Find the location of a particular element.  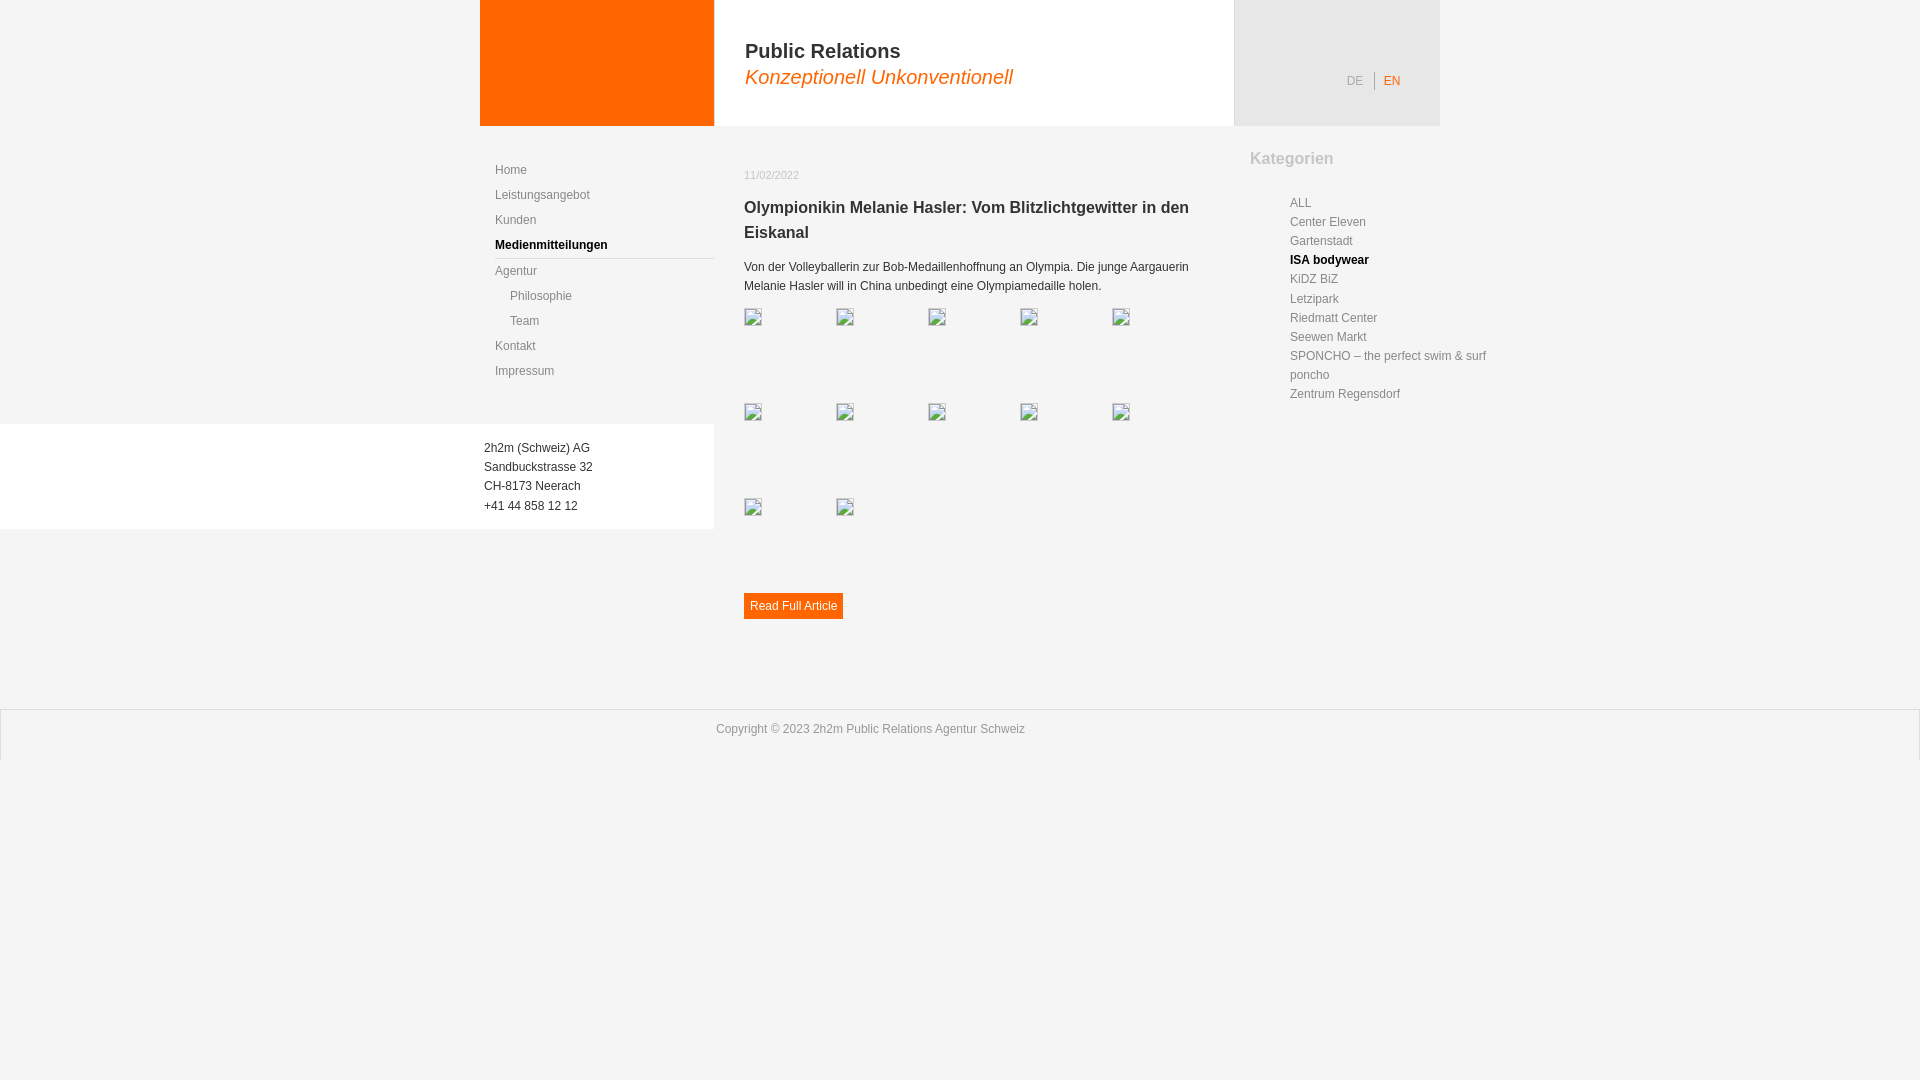

Kunden is located at coordinates (604, 220).